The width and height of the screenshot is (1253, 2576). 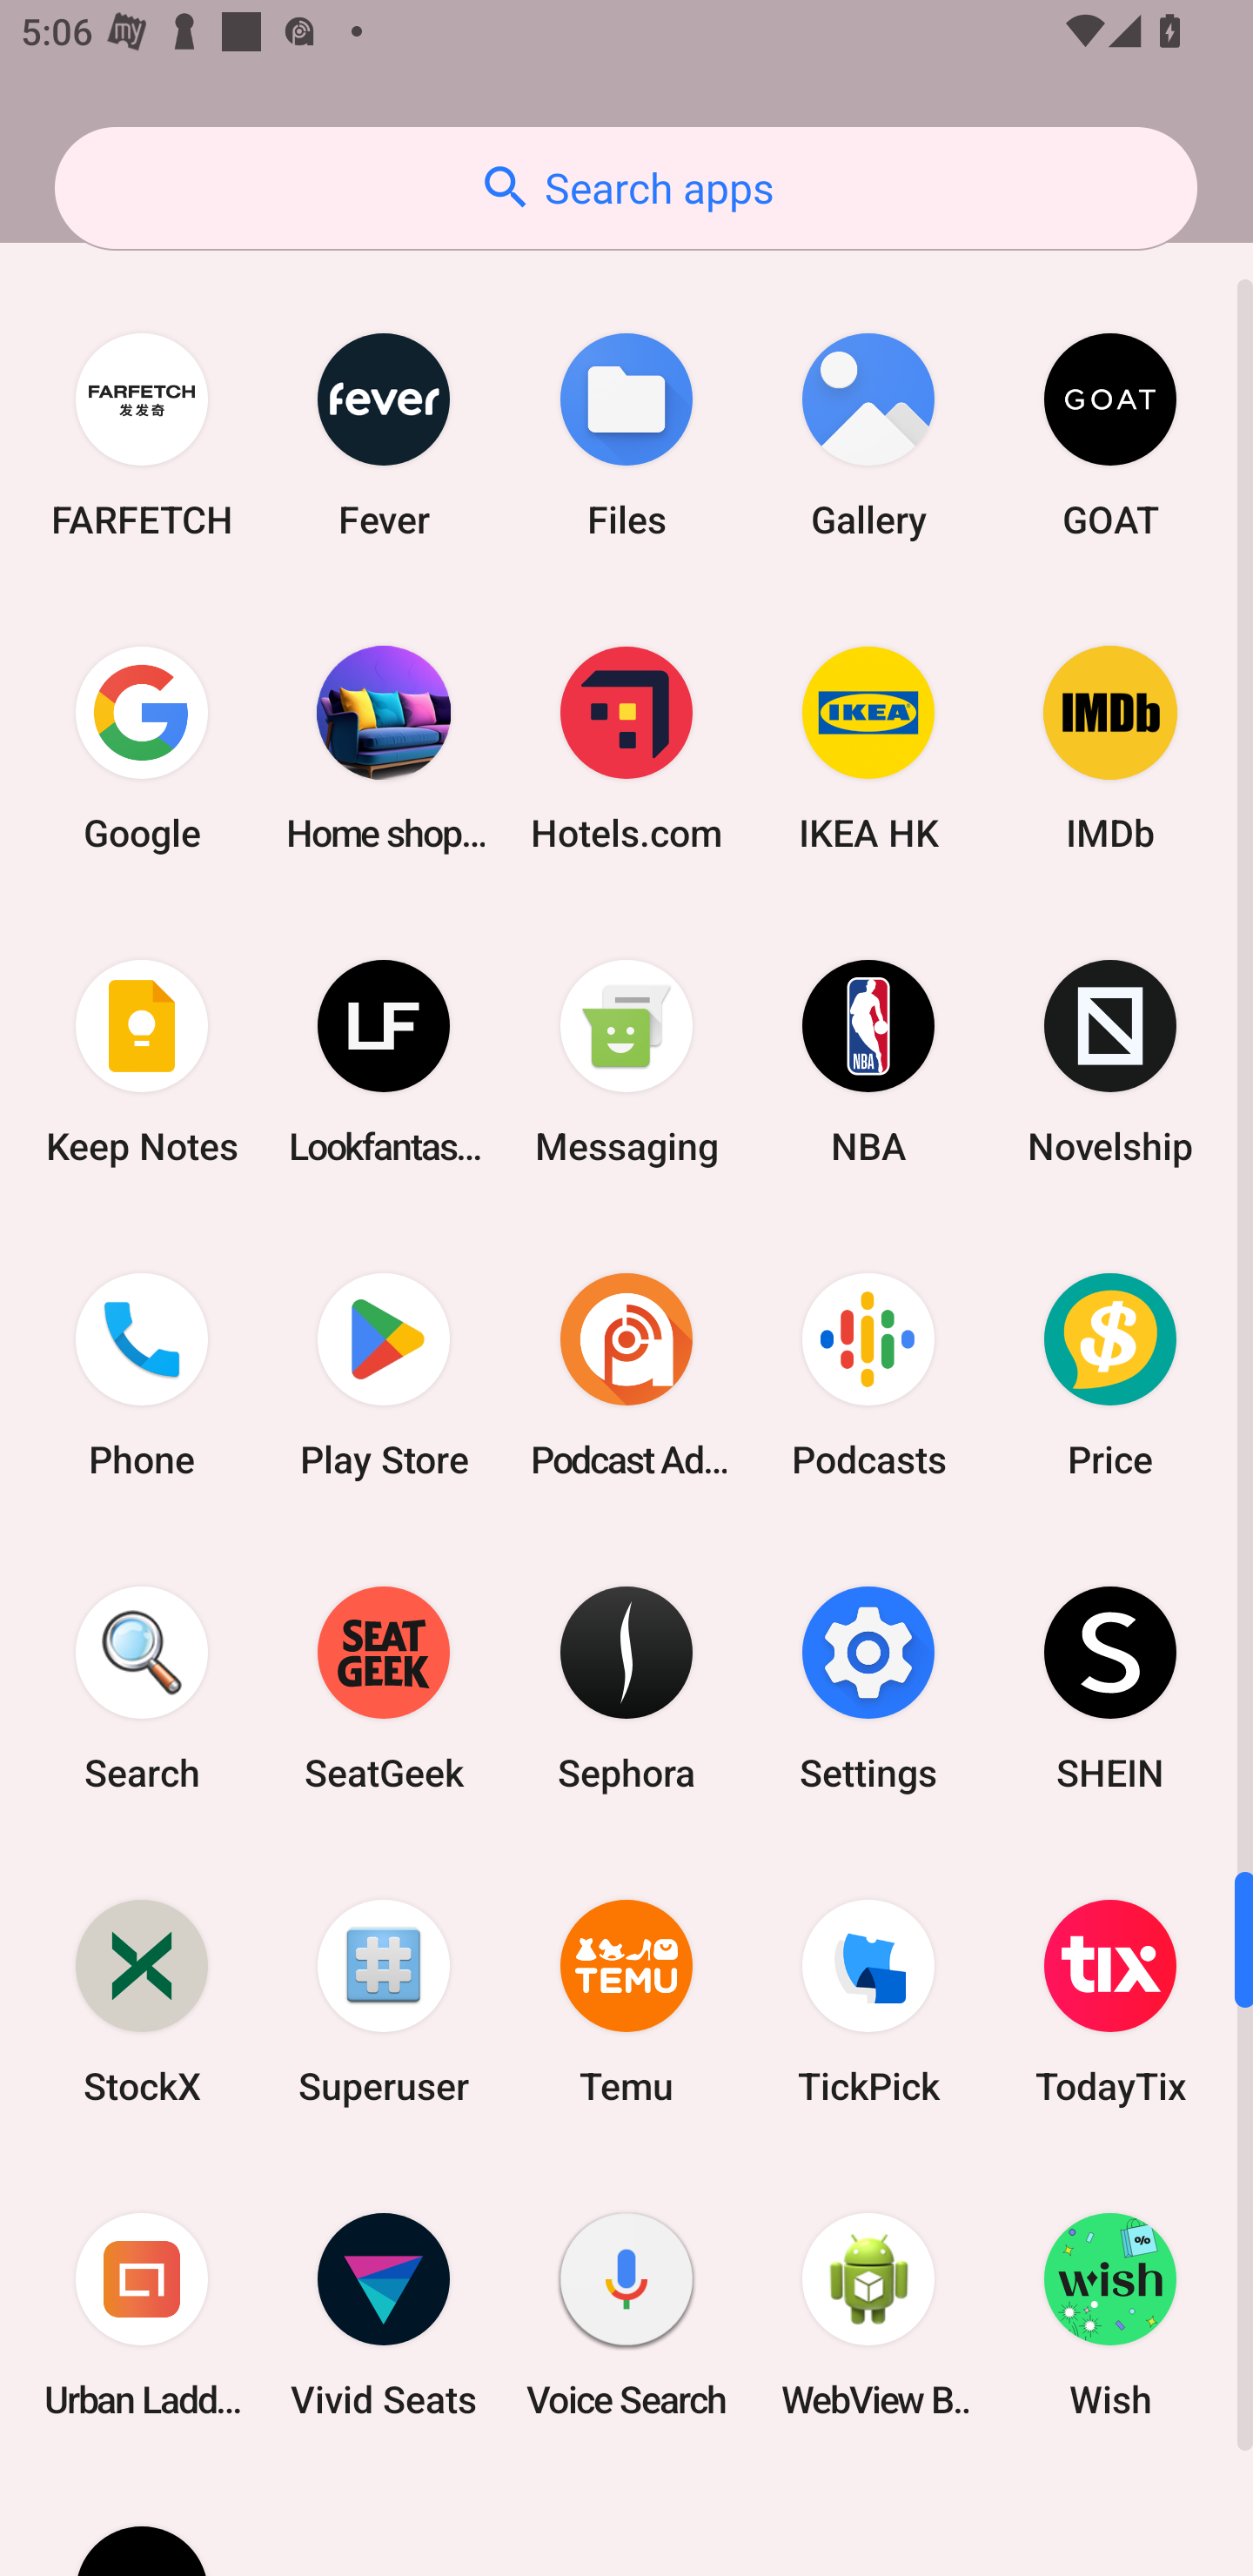 What do you see at coordinates (142, 435) in the screenshot?
I see `FARFETCH` at bounding box center [142, 435].